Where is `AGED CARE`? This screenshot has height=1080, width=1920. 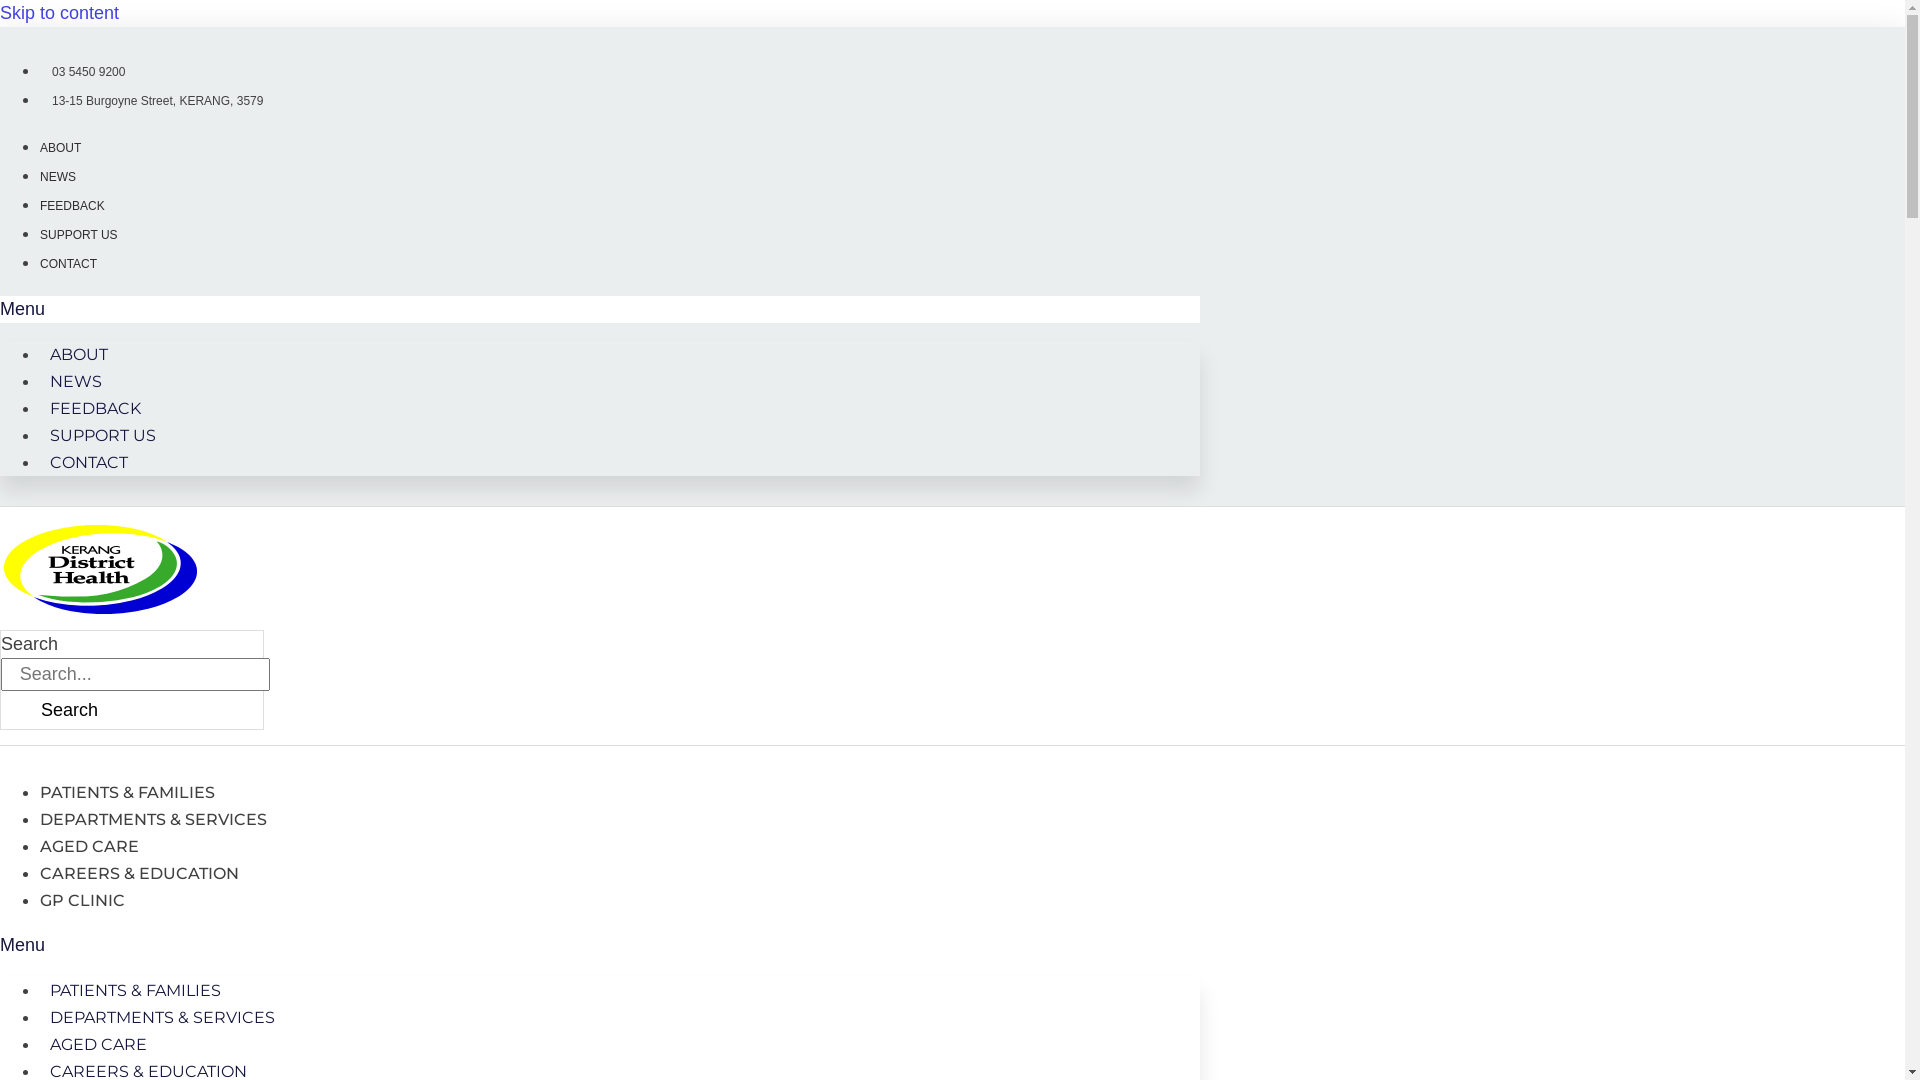 AGED CARE is located at coordinates (90, 846).